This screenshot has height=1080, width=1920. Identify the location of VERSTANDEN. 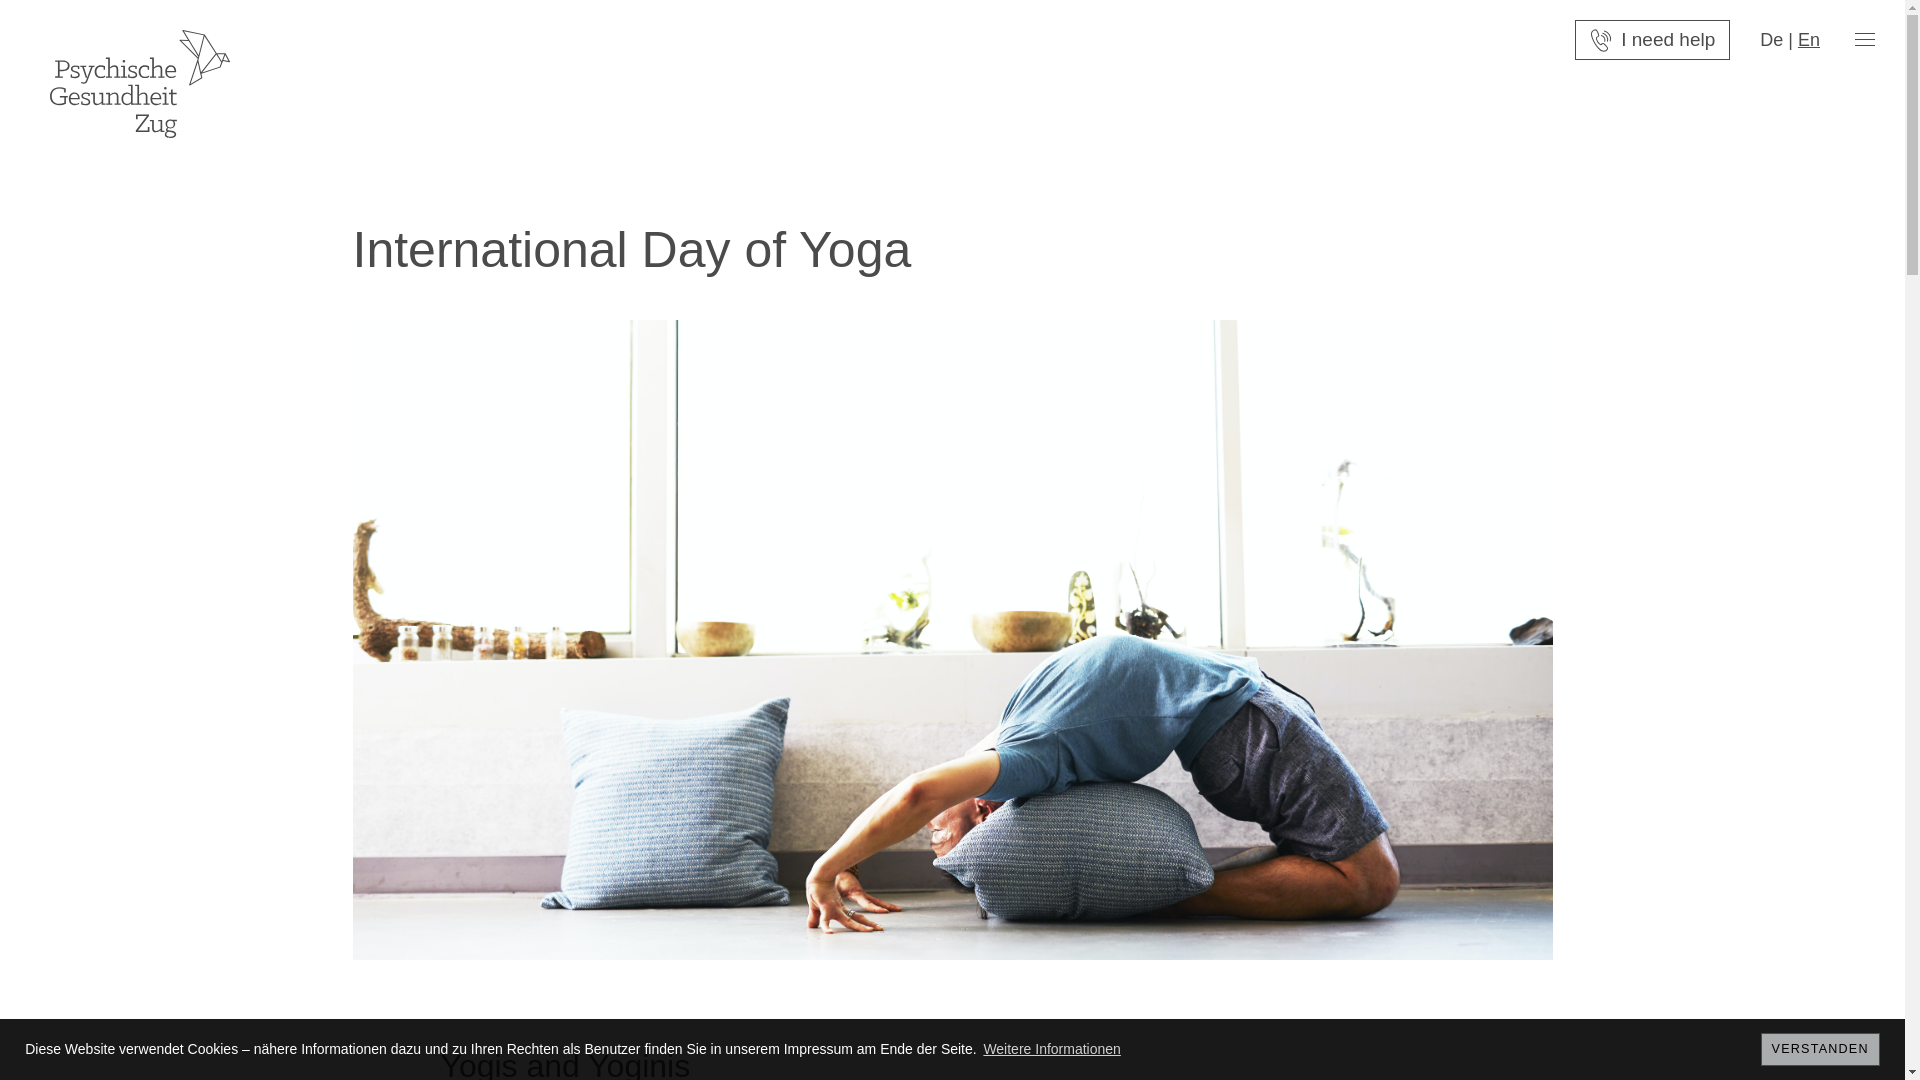
(1820, 1048).